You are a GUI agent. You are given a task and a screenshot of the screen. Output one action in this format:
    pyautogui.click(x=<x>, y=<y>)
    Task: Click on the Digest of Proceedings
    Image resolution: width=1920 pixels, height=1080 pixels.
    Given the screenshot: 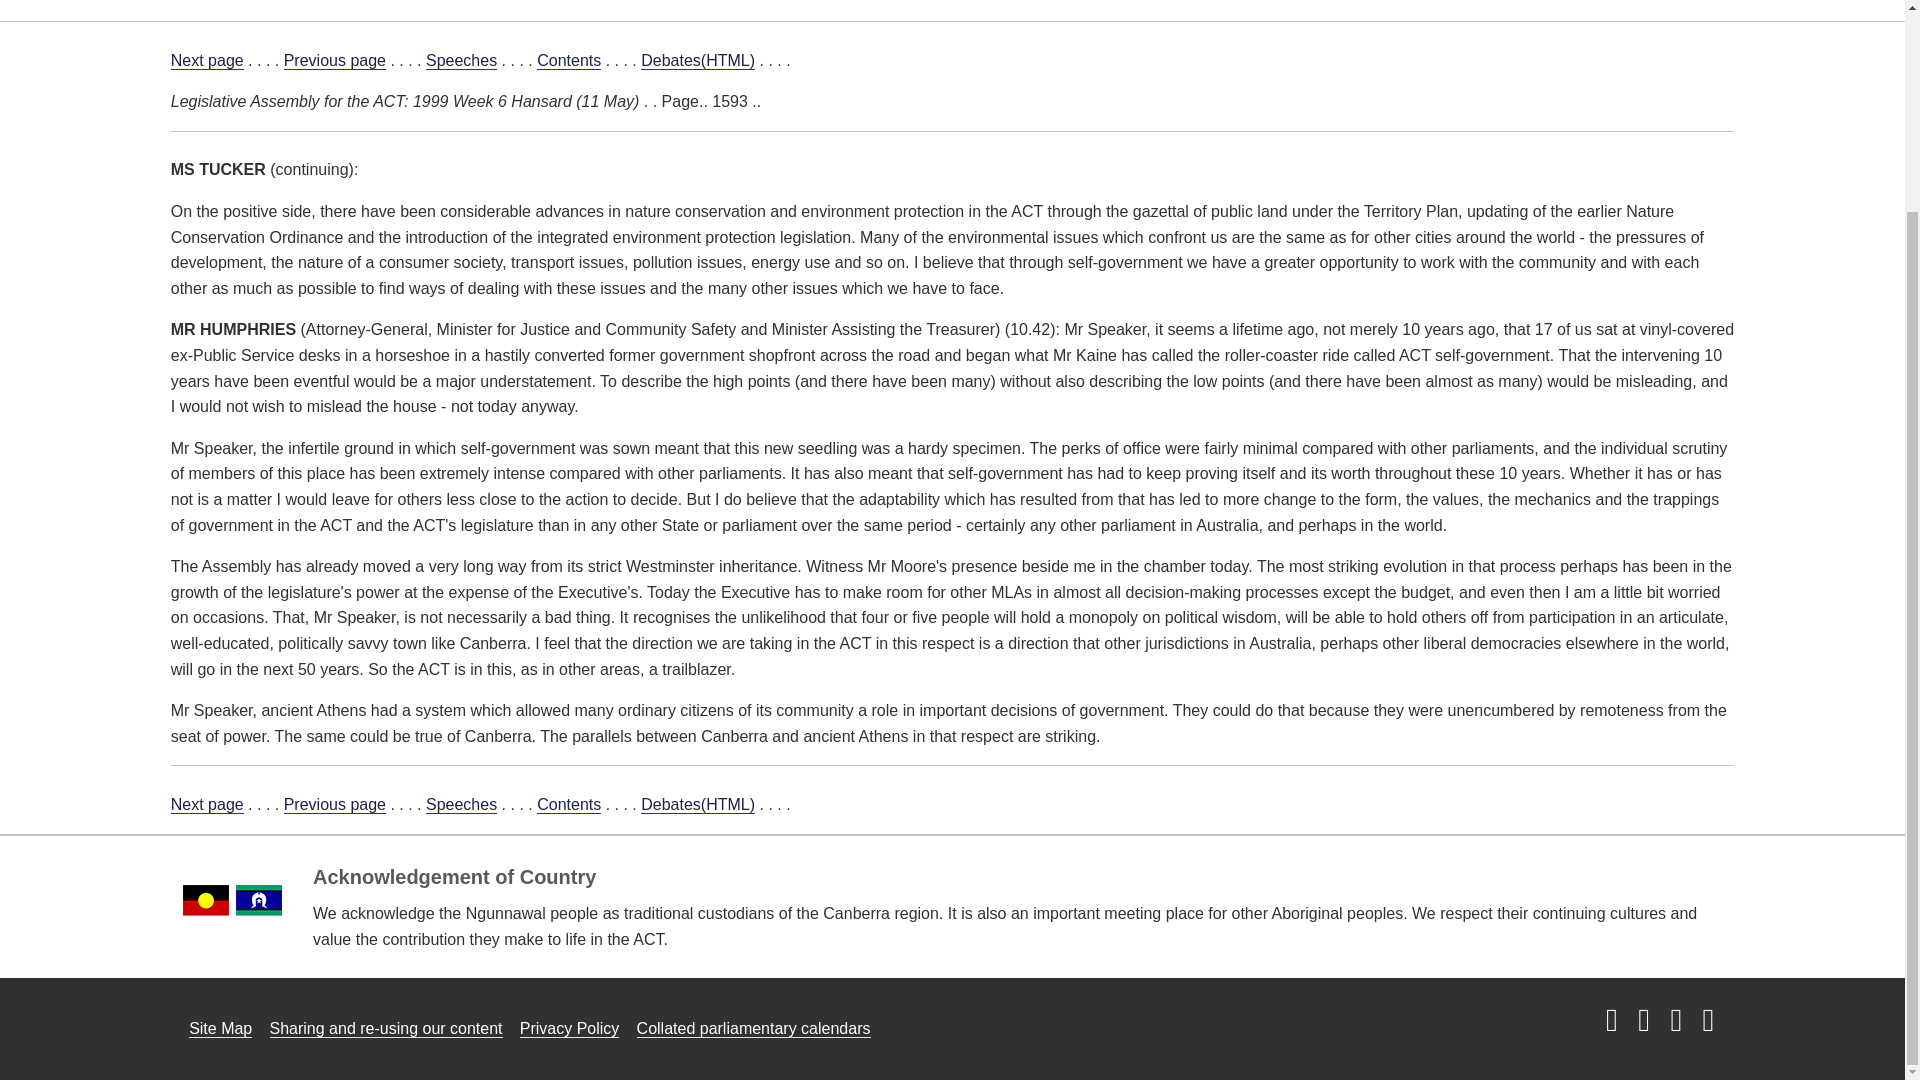 What is the action you would take?
    pyautogui.click(x=1047, y=2)
    